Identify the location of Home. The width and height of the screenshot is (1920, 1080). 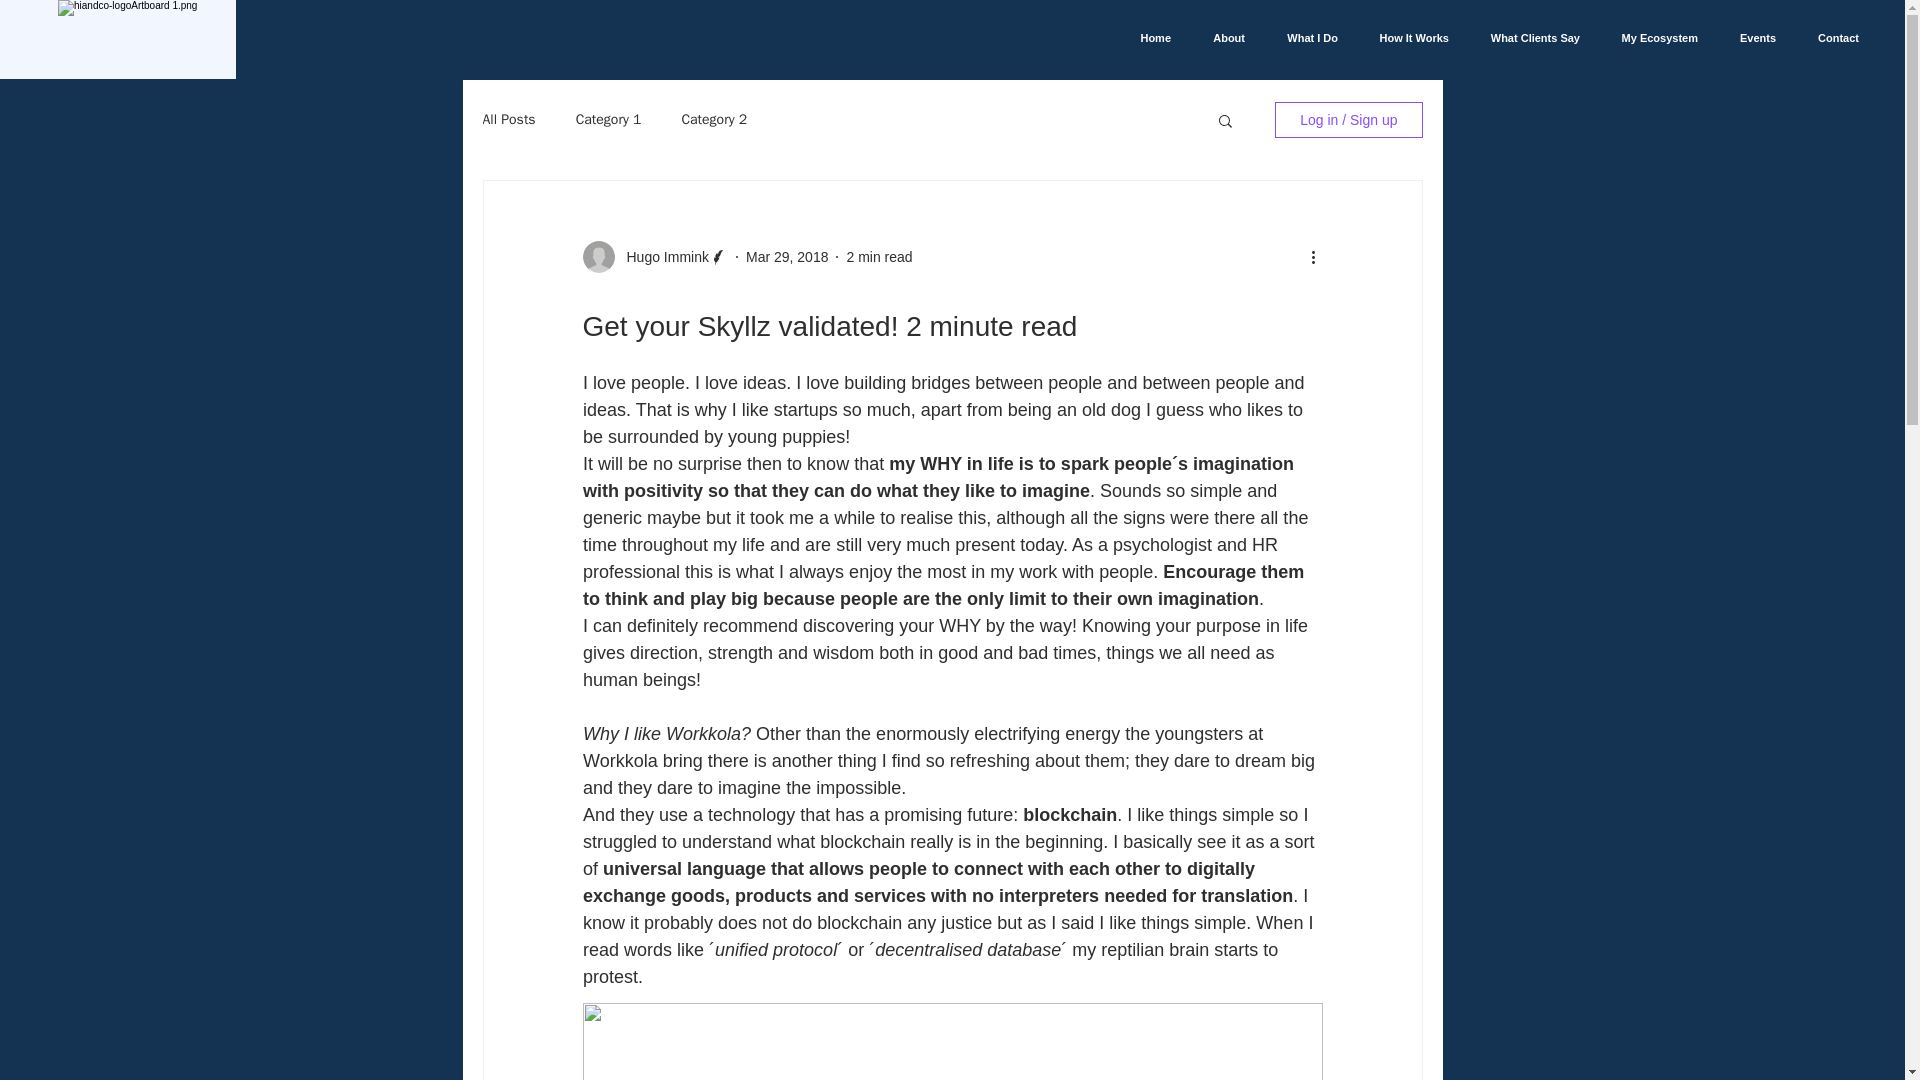
(1148, 38).